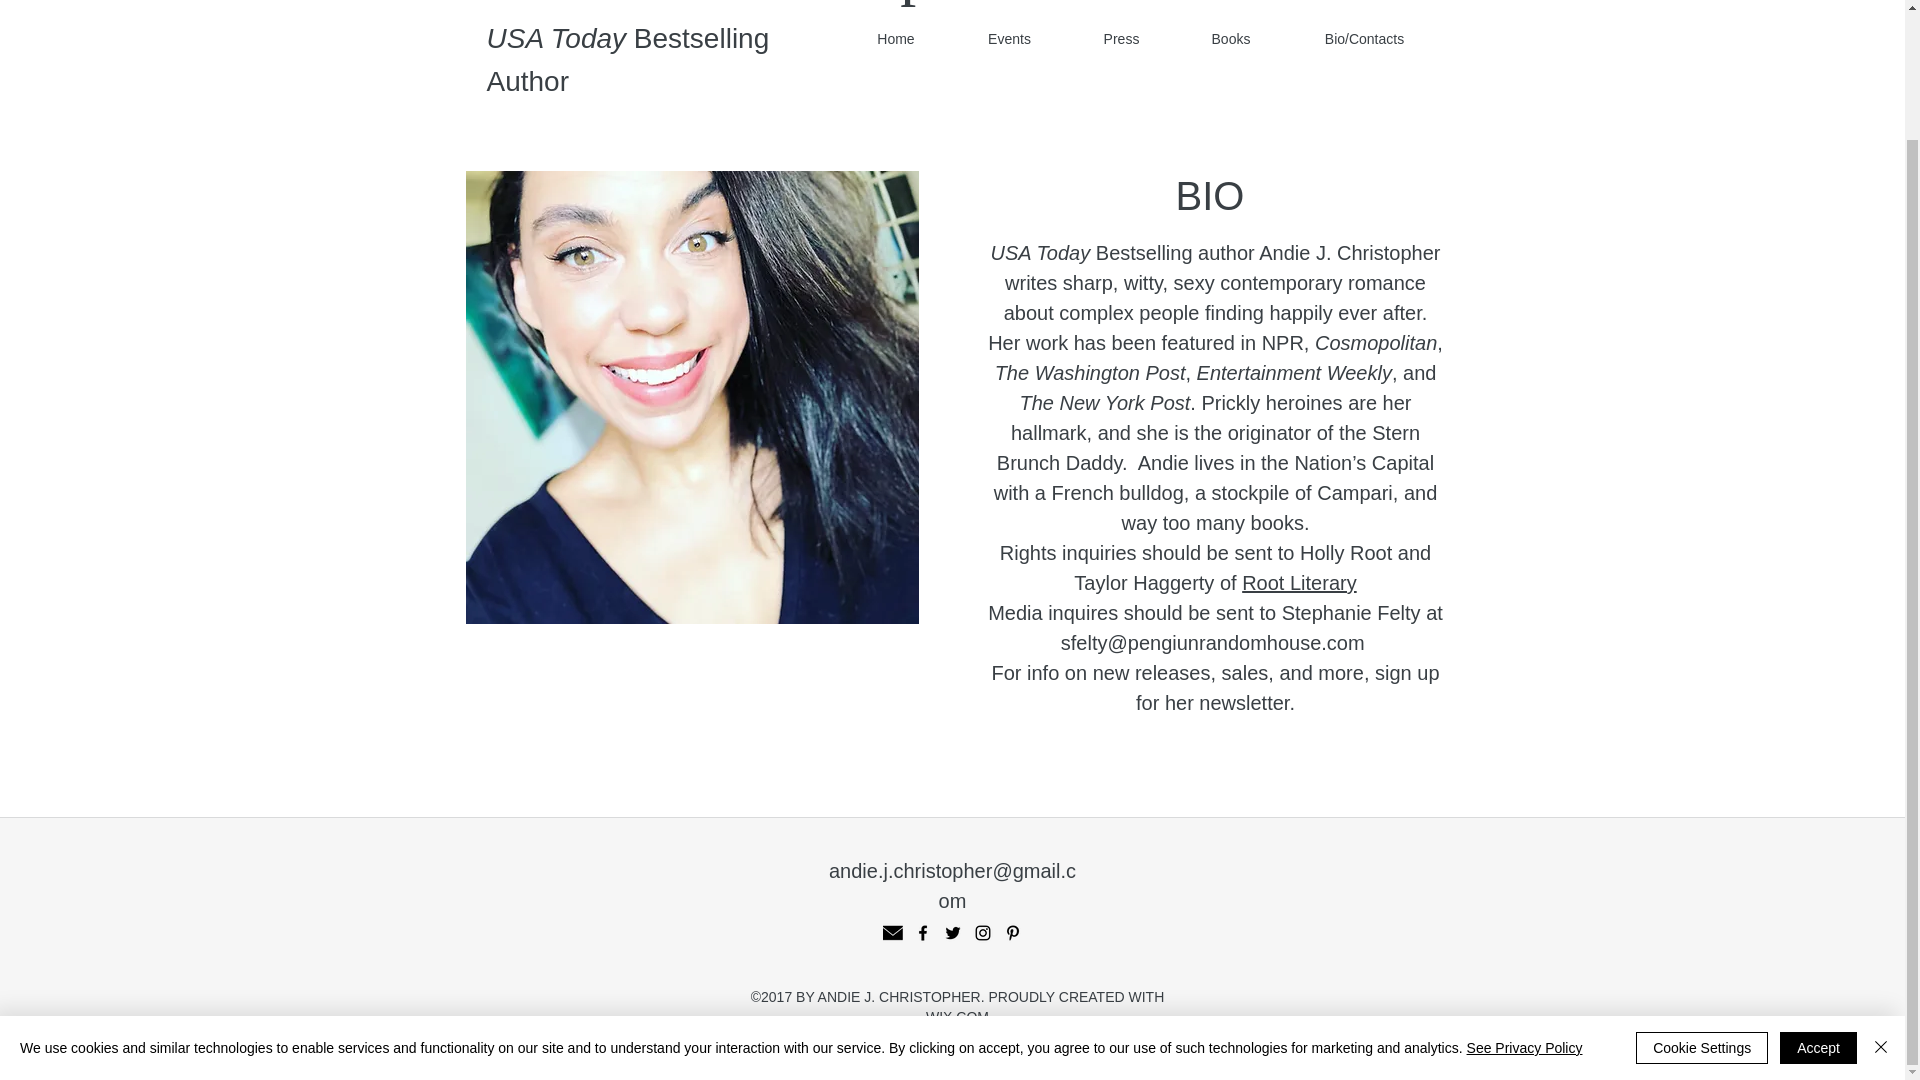 This screenshot has height=1080, width=1920. Describe the element at coordinates (895, 38) in the screenshot. I see `Home` at that location.